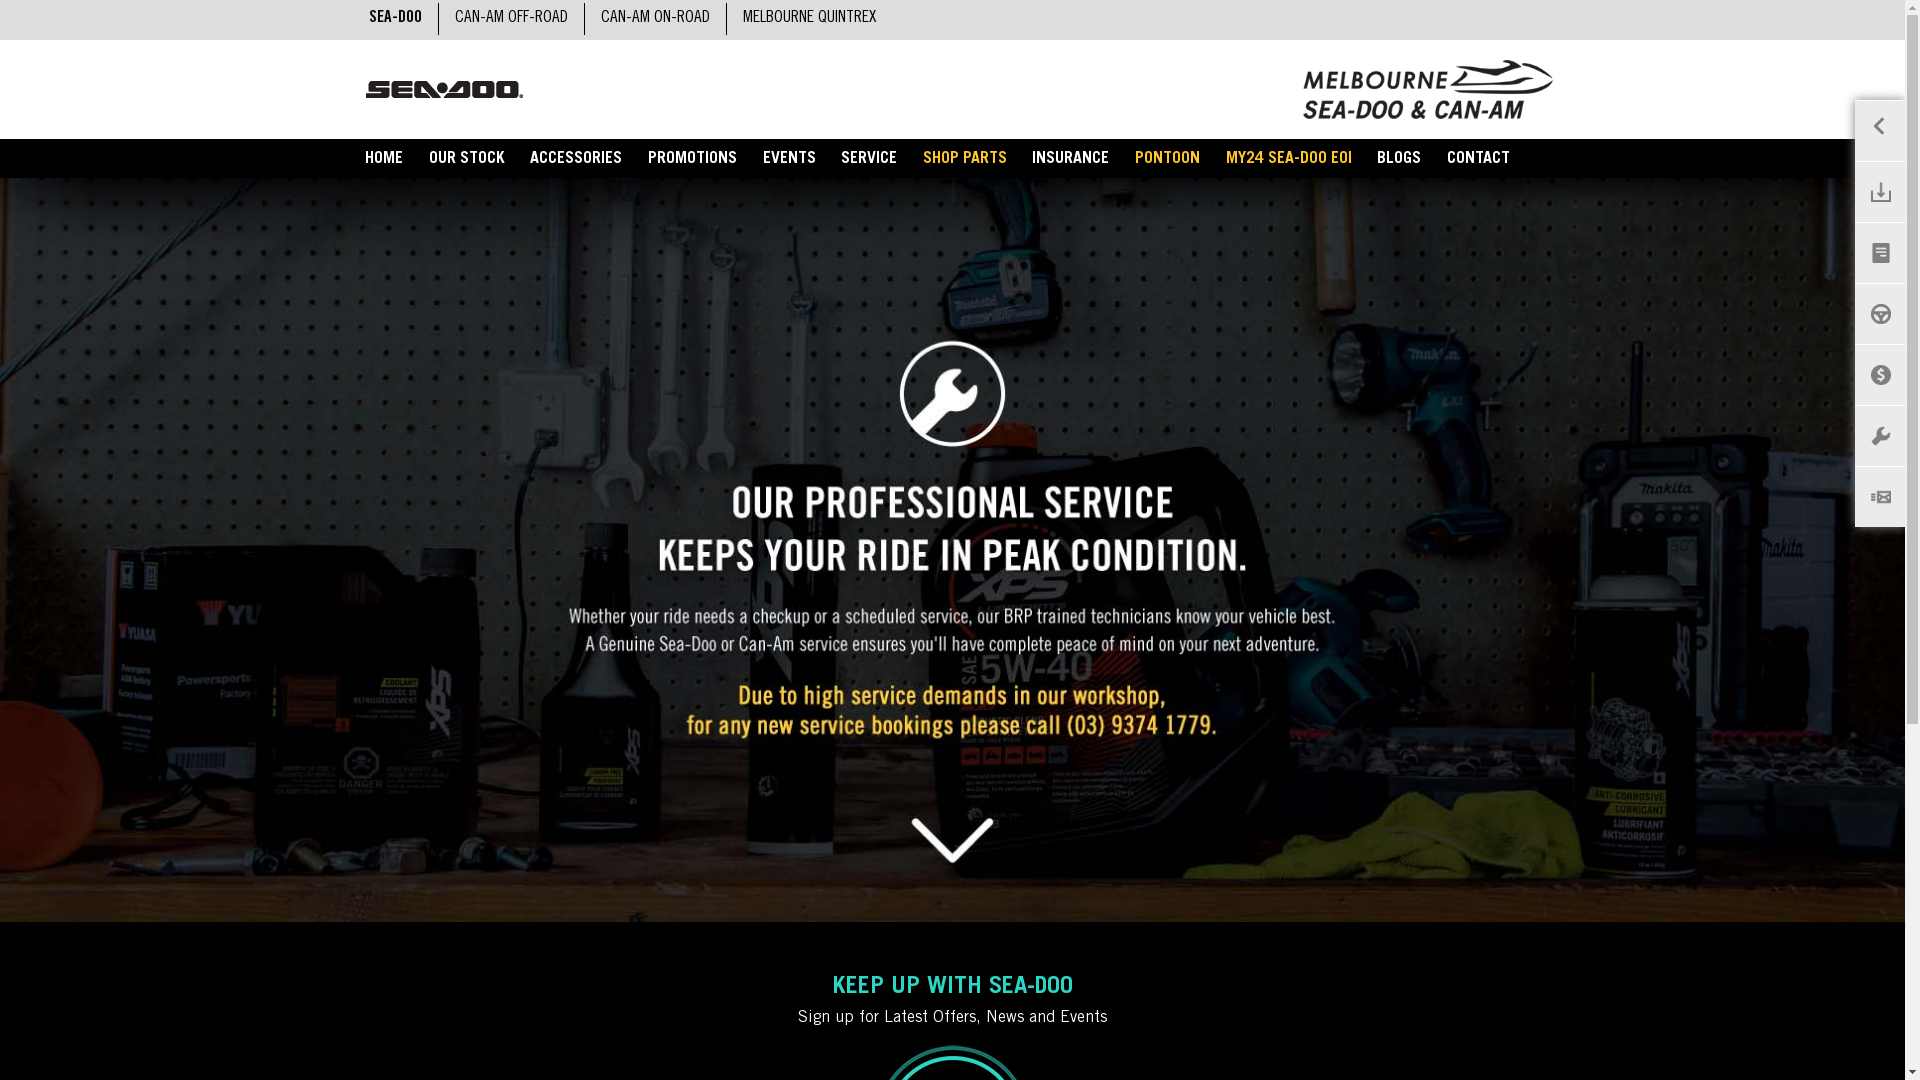 This screenshot has width=1920, height=1080. What do you see at coordinates (510, 18) in the screenshot?
I see `CAN-AM OFF-ROAD` at bounding box center [510, 18].